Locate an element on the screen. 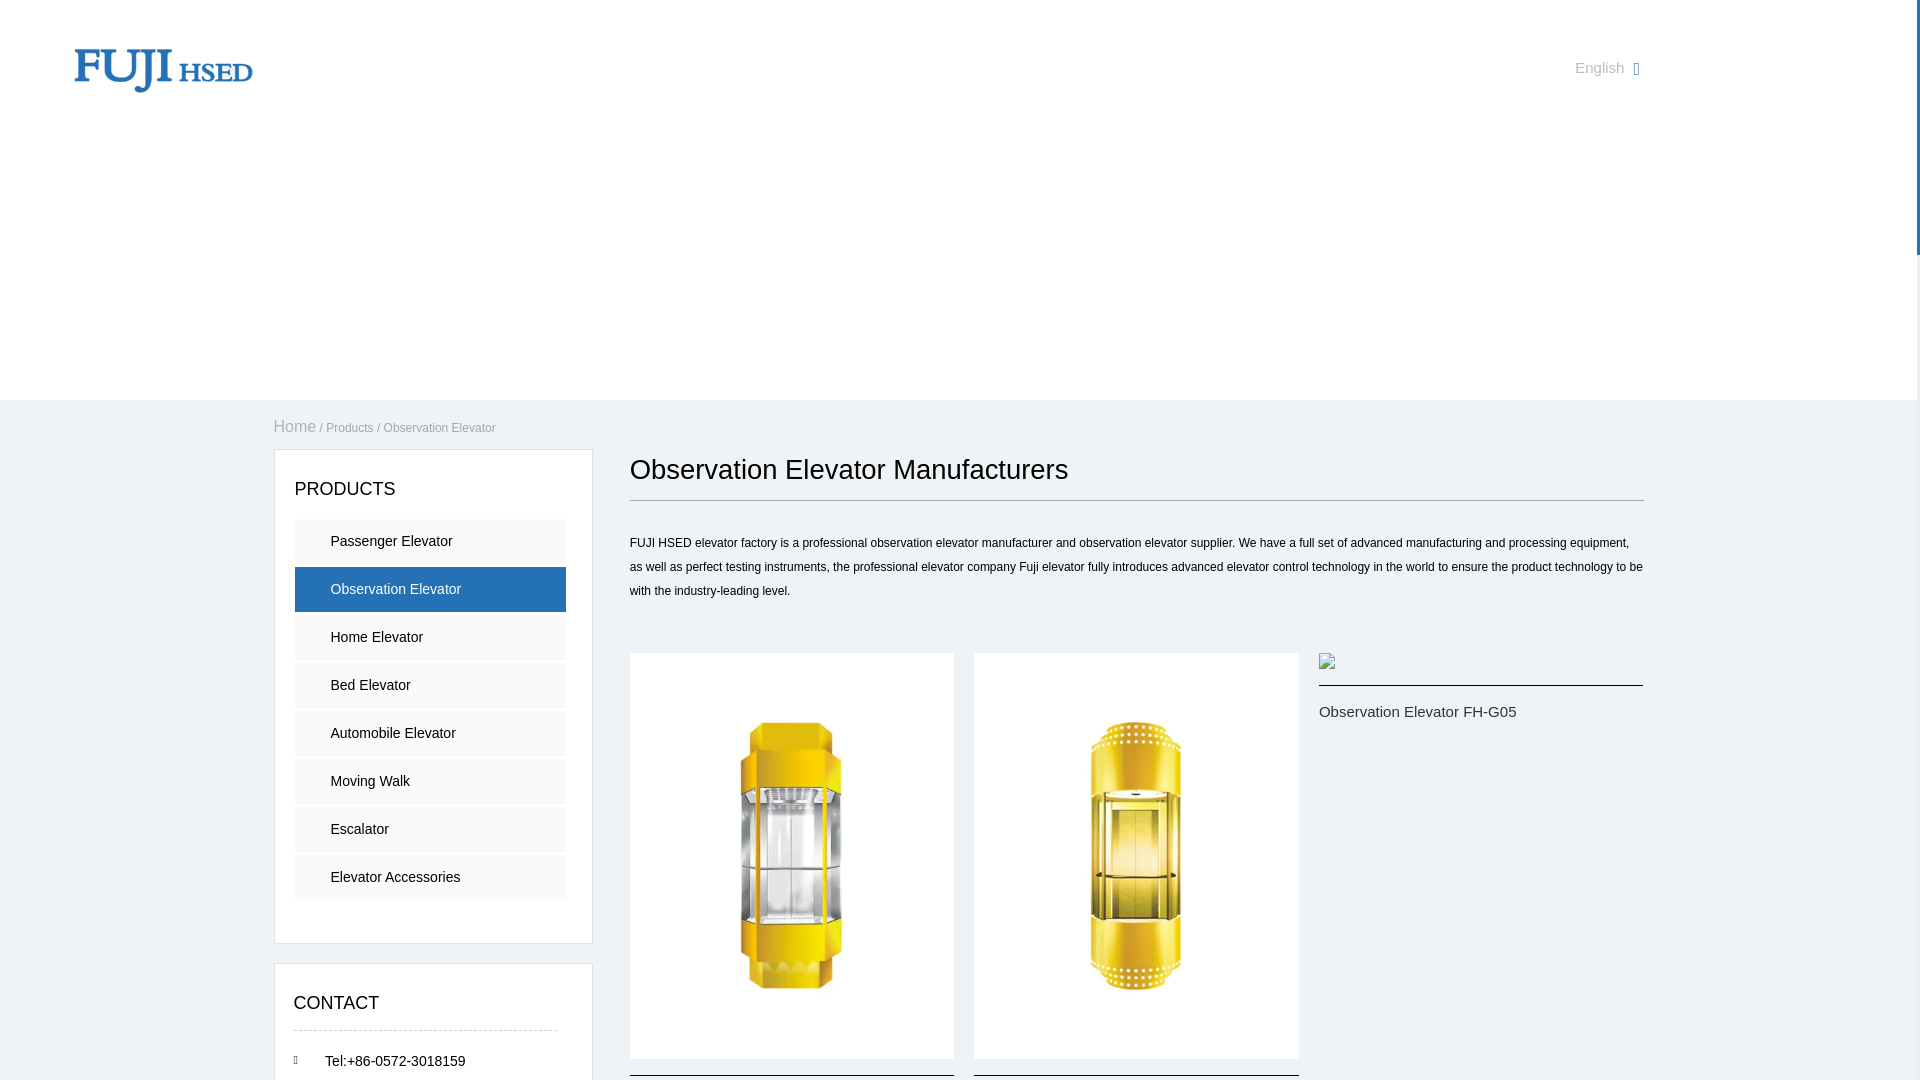  Faq is located at coordinates (798, 70).